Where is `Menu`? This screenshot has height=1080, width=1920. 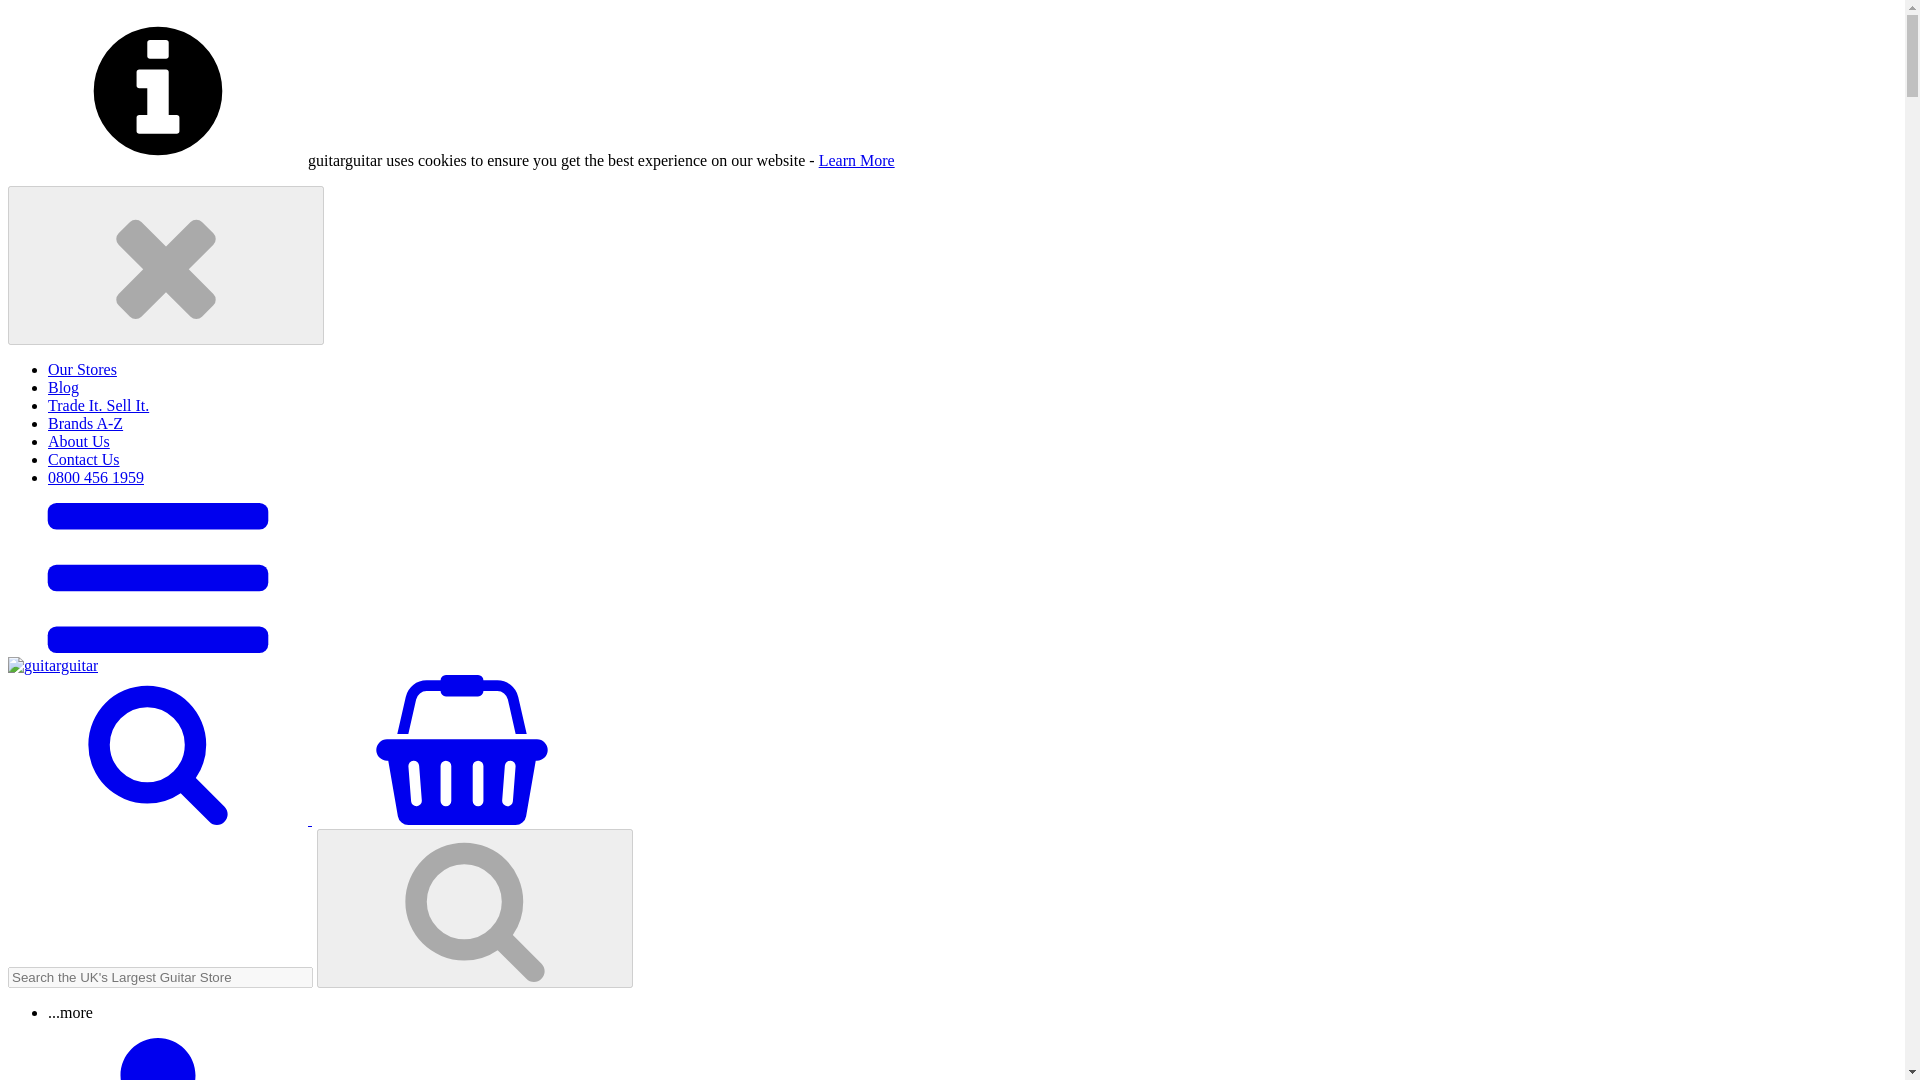 Menu is located at coordinates (157, 647).